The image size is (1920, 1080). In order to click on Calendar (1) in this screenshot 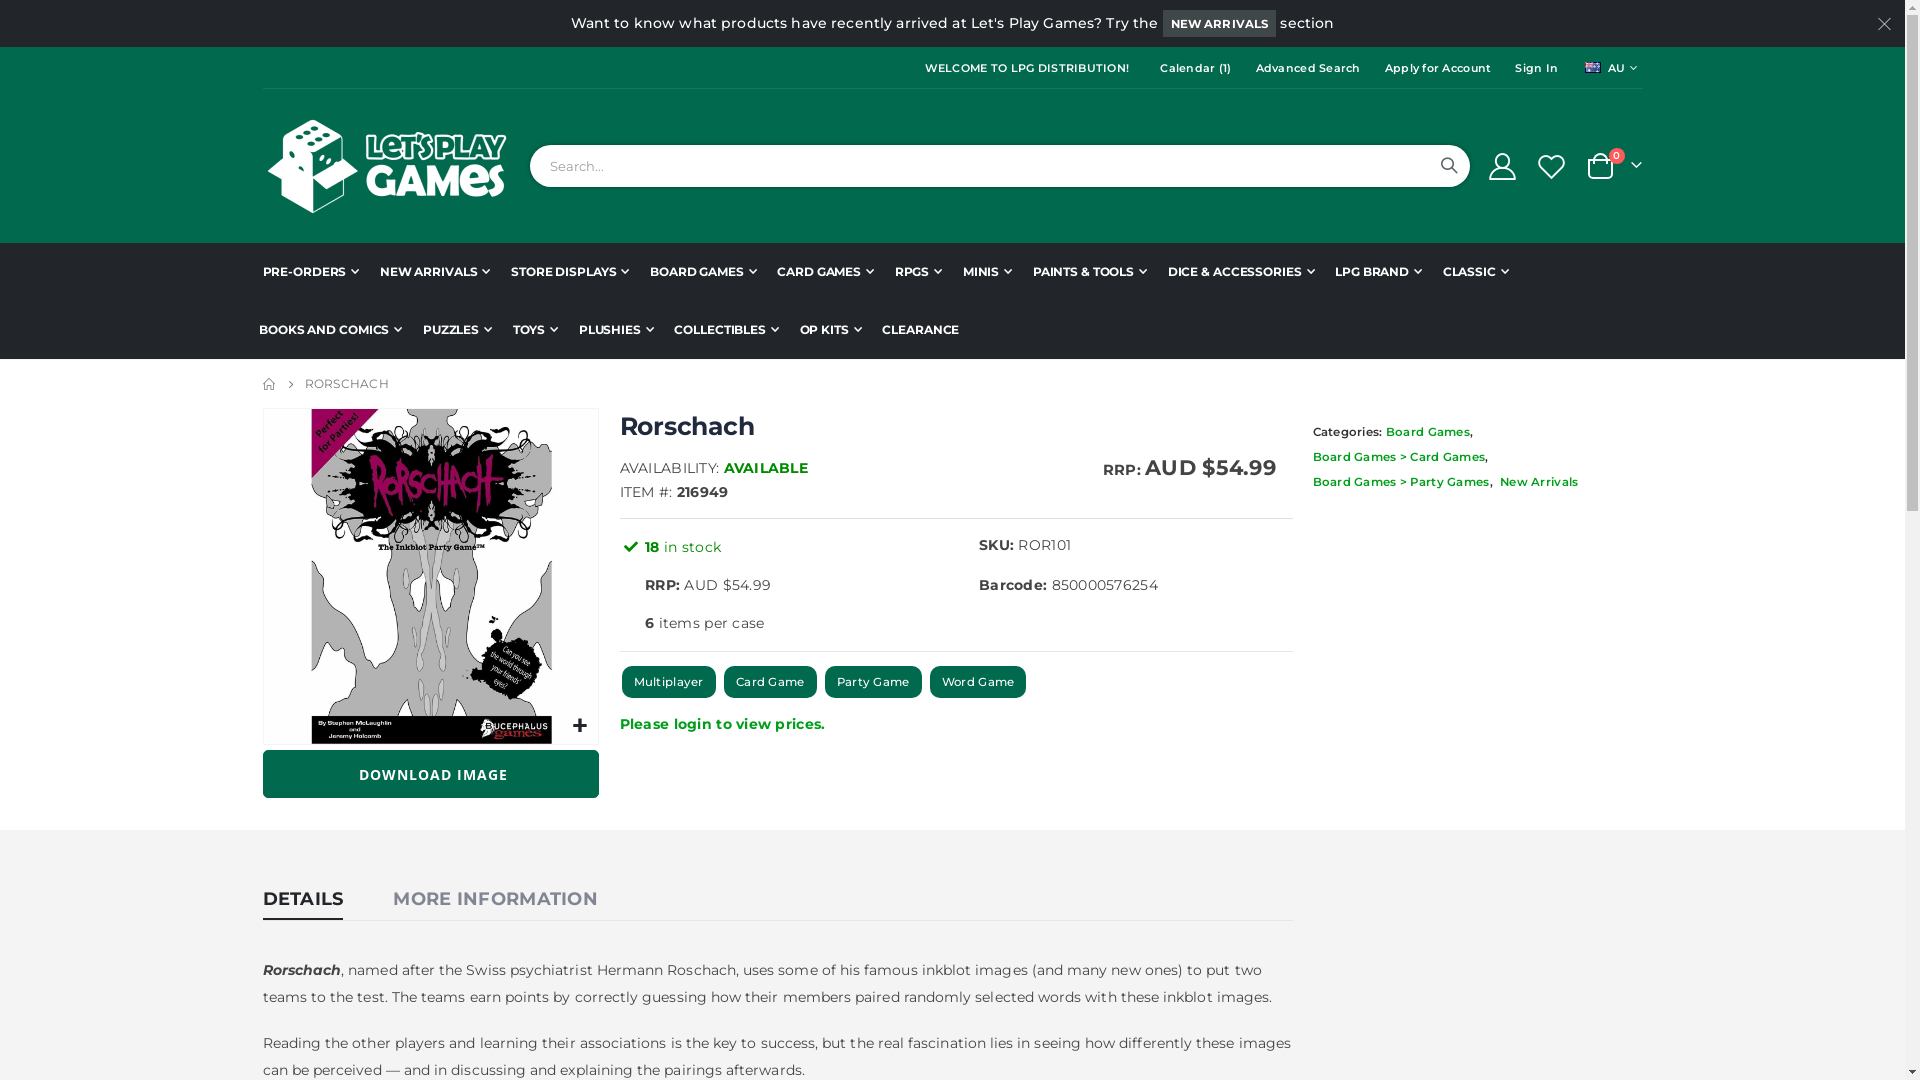, I will do `click(1192, 68)`.